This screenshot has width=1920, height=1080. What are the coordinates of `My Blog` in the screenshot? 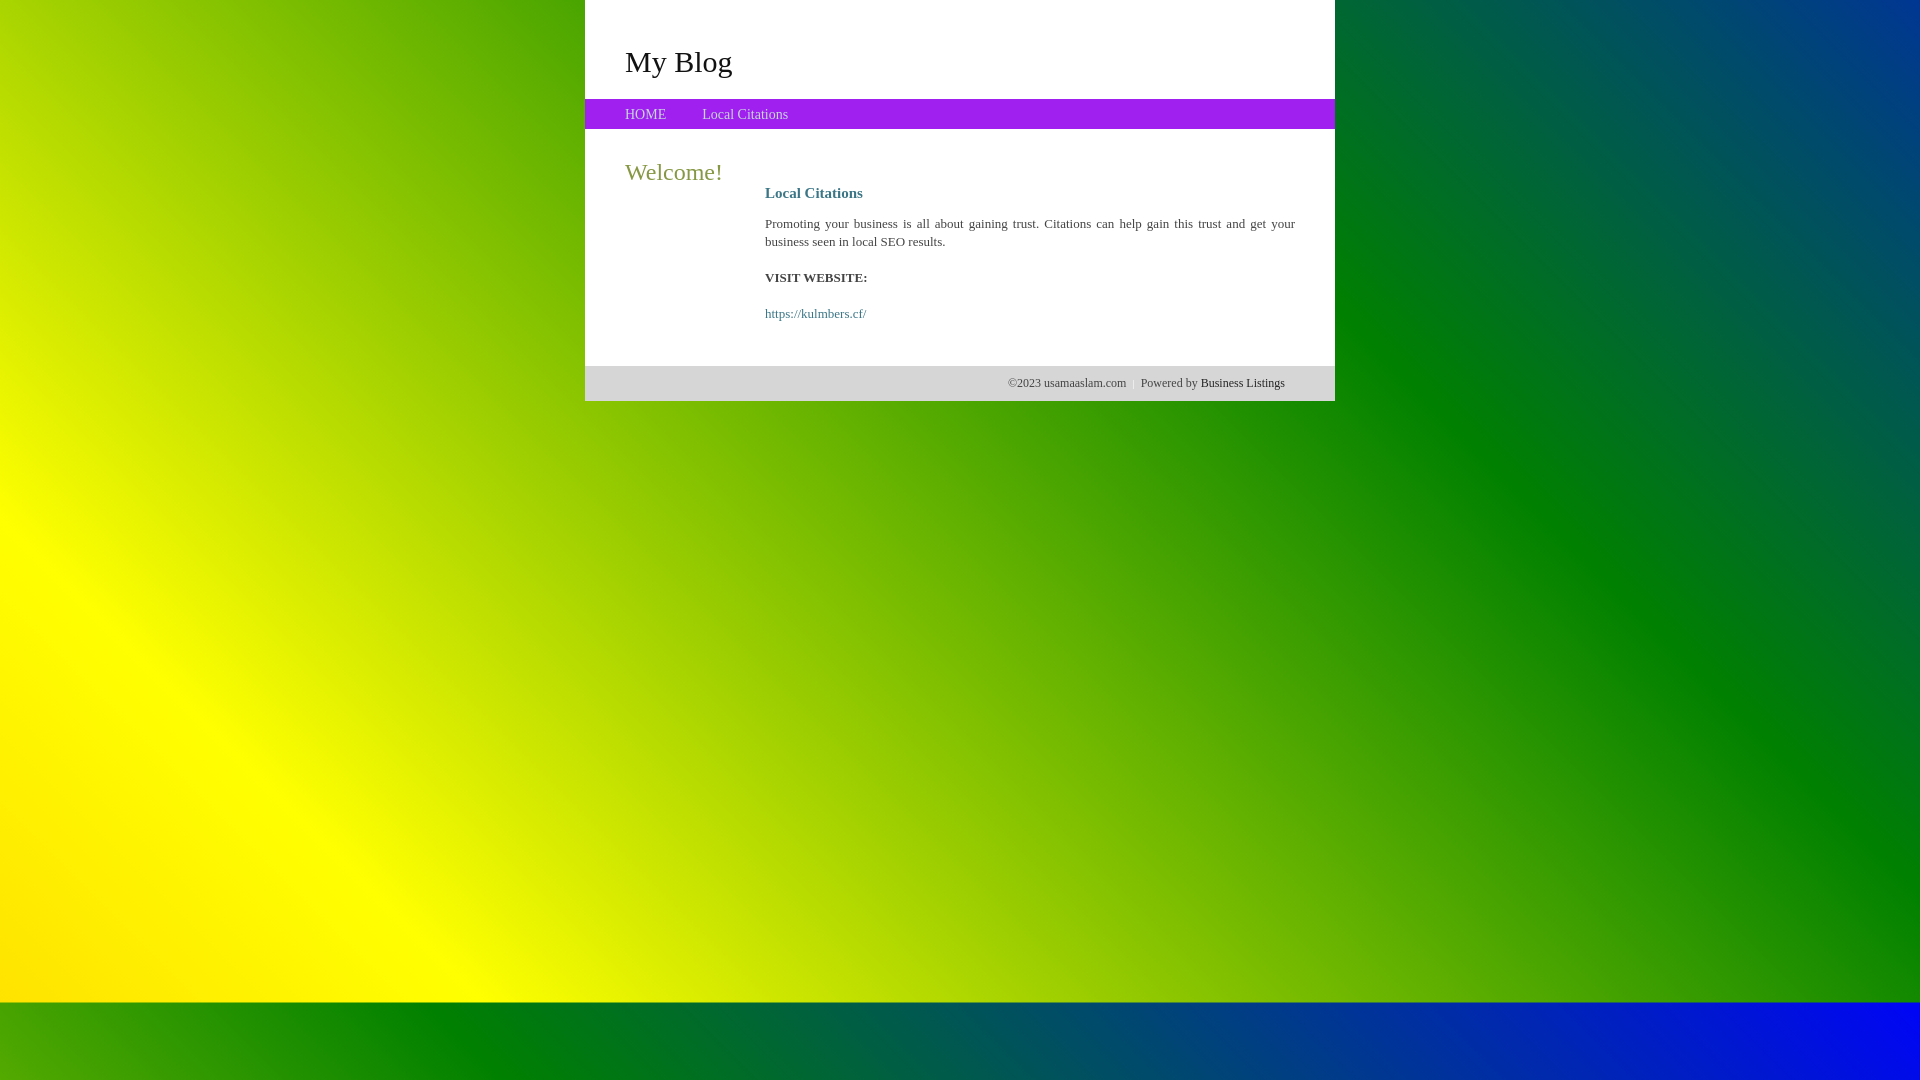 It's located at (679, 61).